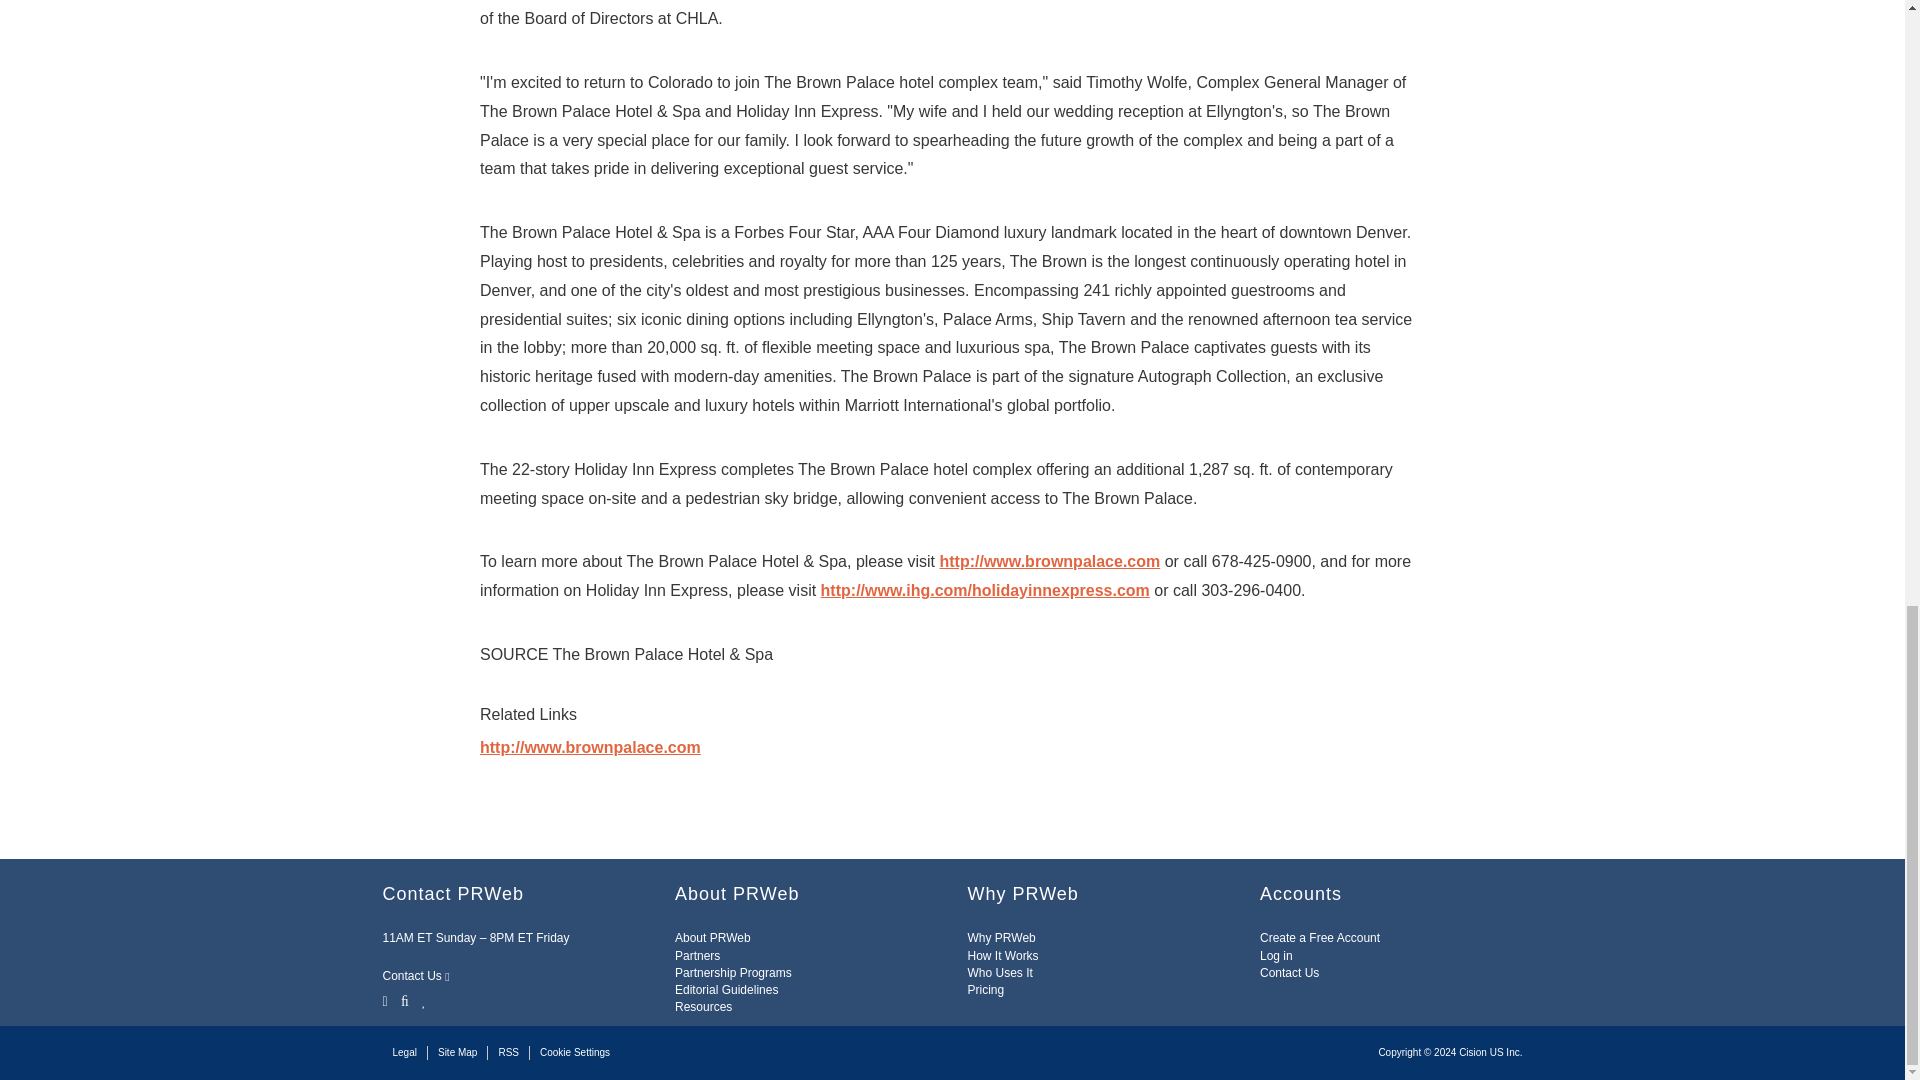 This screenshot has width=1920, height=1080. I want to click on Why PRWeb, so click(1002, 938).